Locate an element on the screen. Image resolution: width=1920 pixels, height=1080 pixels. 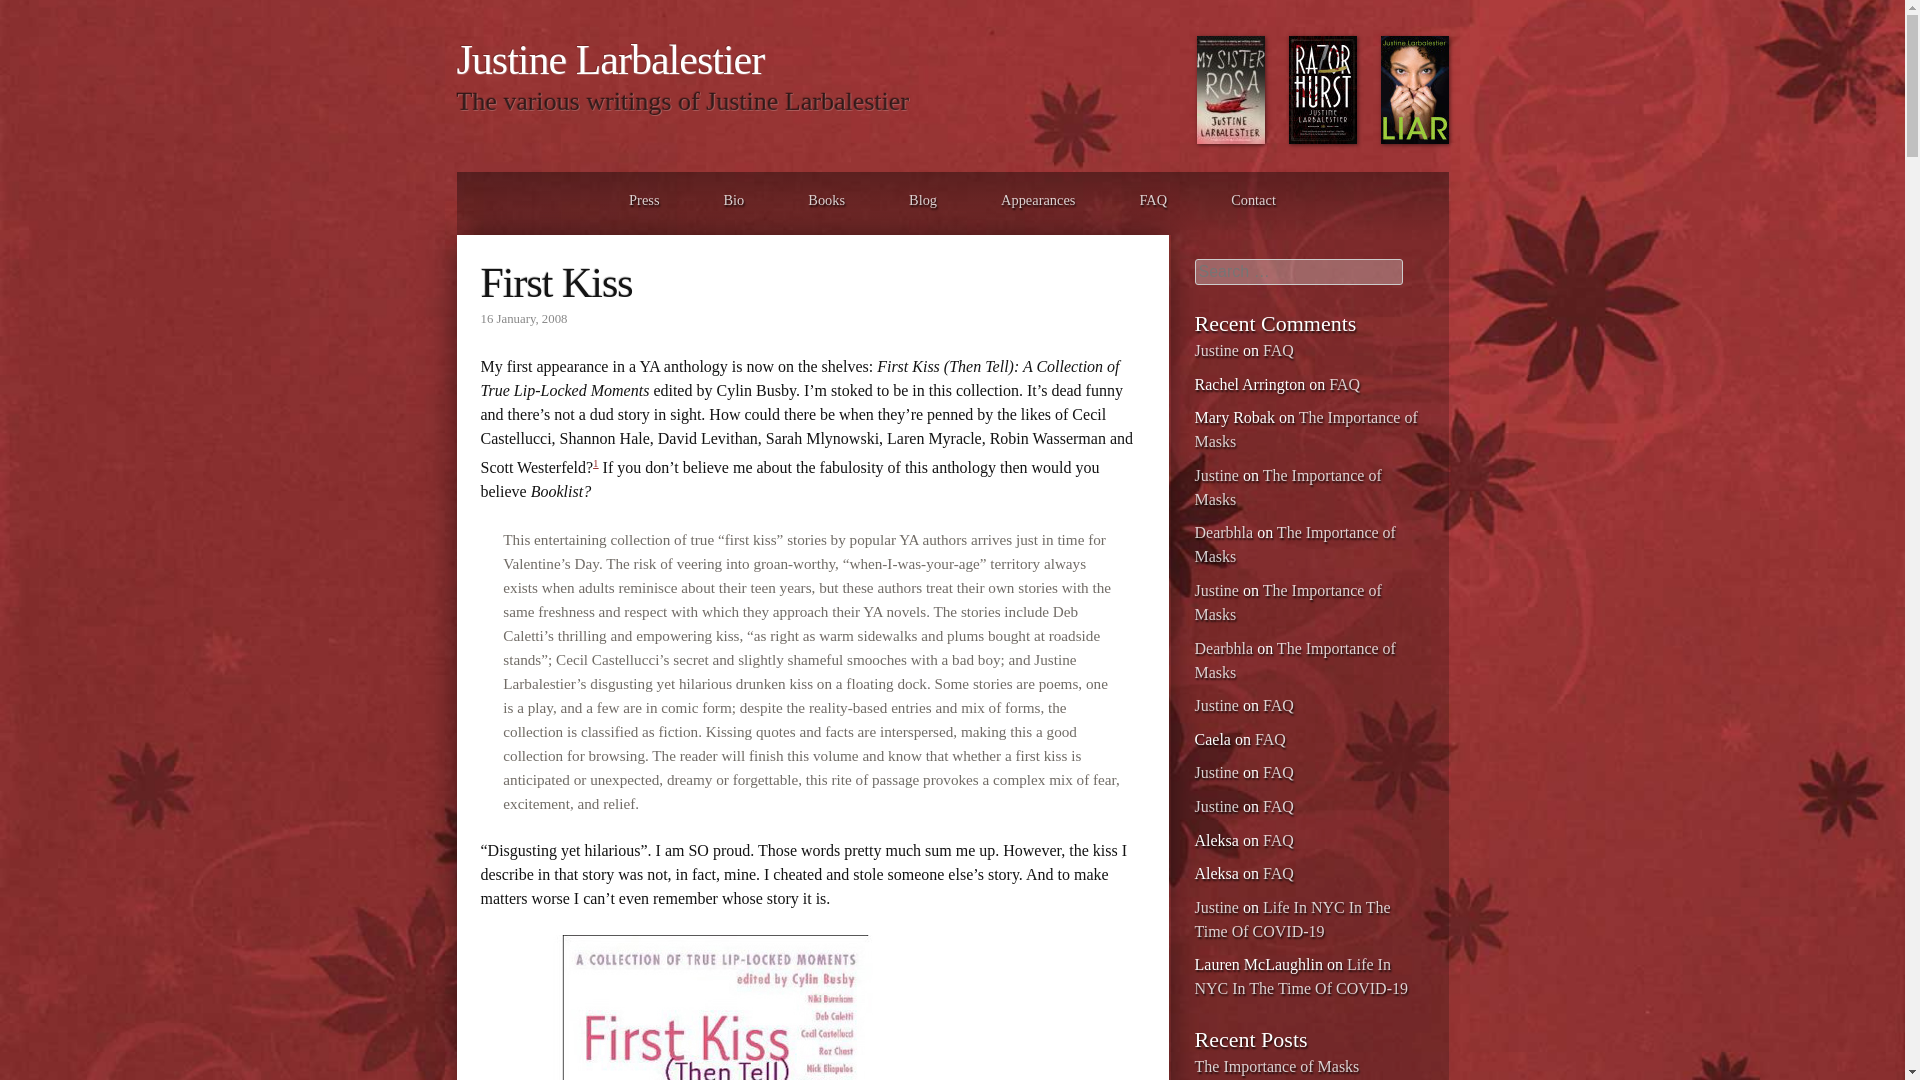
Justine Larbalestier is located at coordinates (610, 60).